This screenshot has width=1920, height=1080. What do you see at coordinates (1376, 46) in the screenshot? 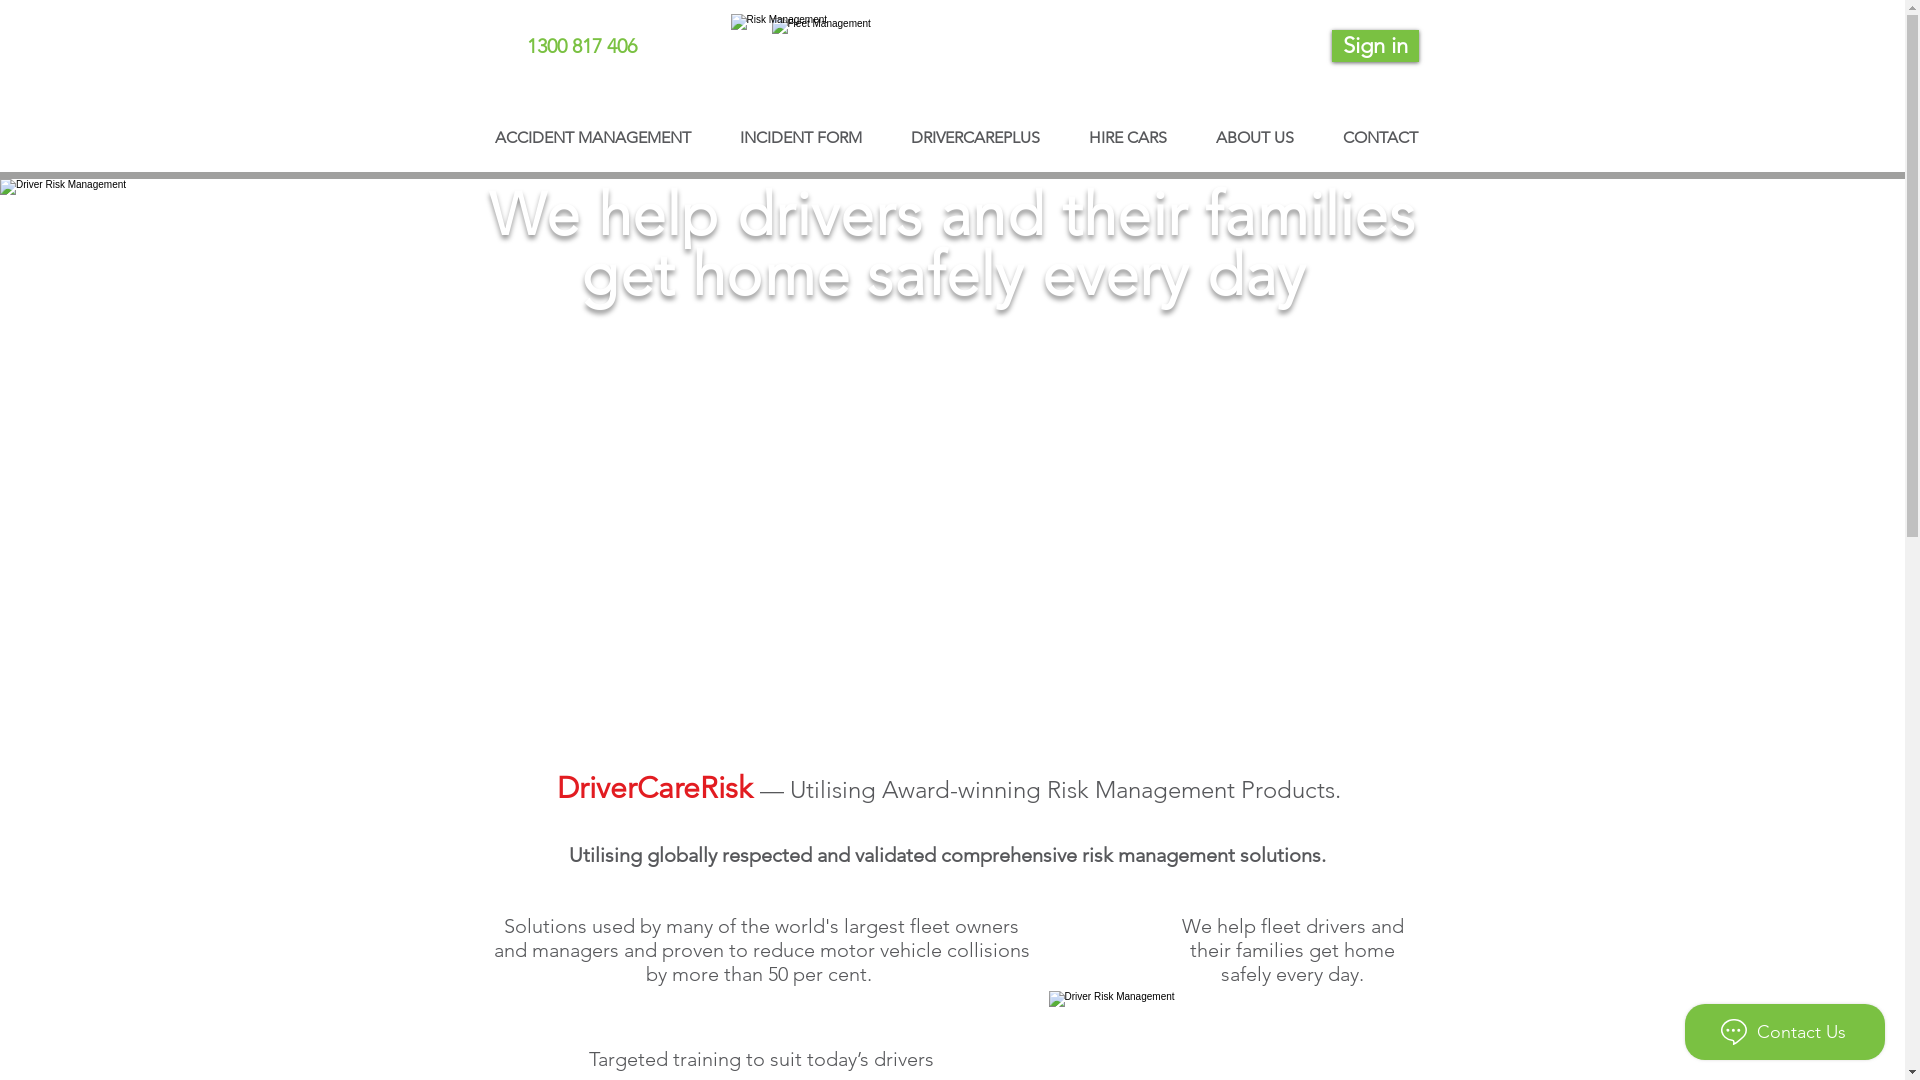
I see `Sign in` at bounding box center [1376, 46].